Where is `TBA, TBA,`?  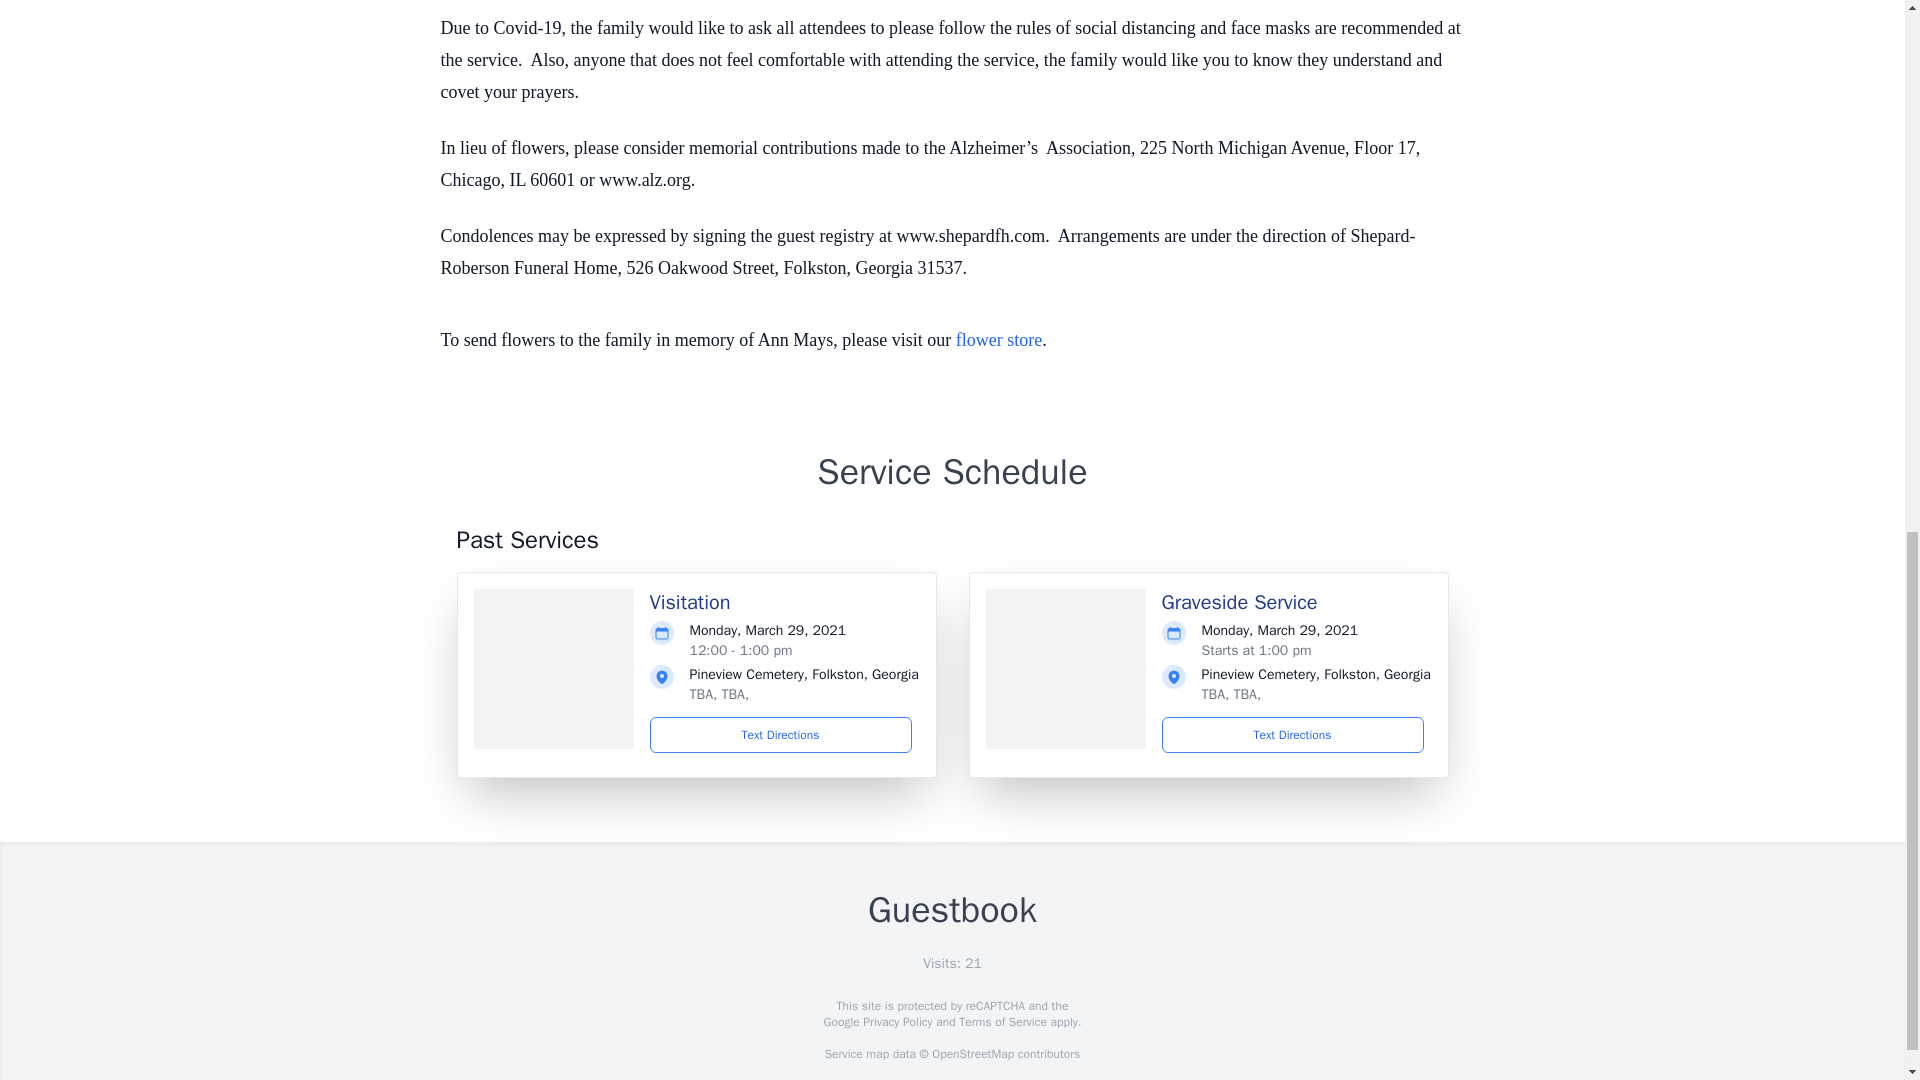 TBA, TBA, is located at coordinates (720, 694).